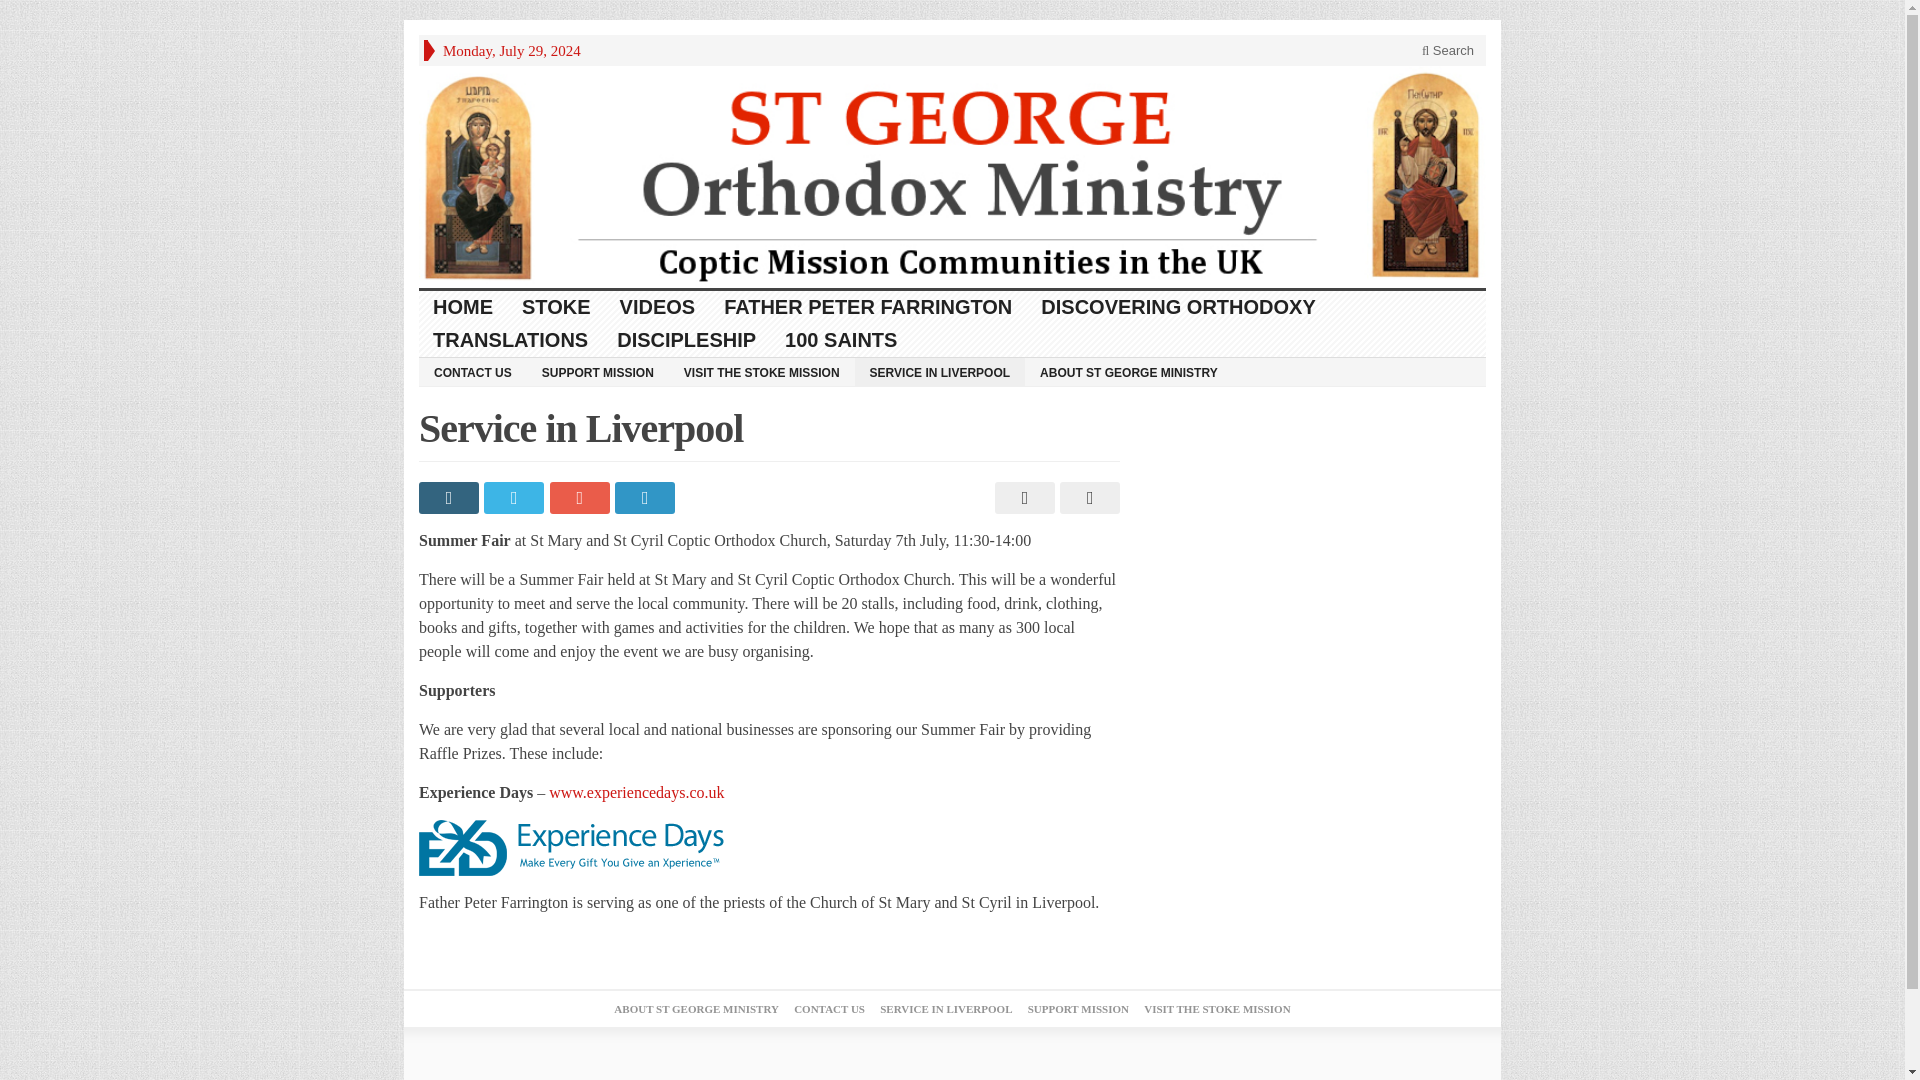  Describe the element at coordinates (842, 340) in the screenshot. I see `100 SAINTS` at that location.